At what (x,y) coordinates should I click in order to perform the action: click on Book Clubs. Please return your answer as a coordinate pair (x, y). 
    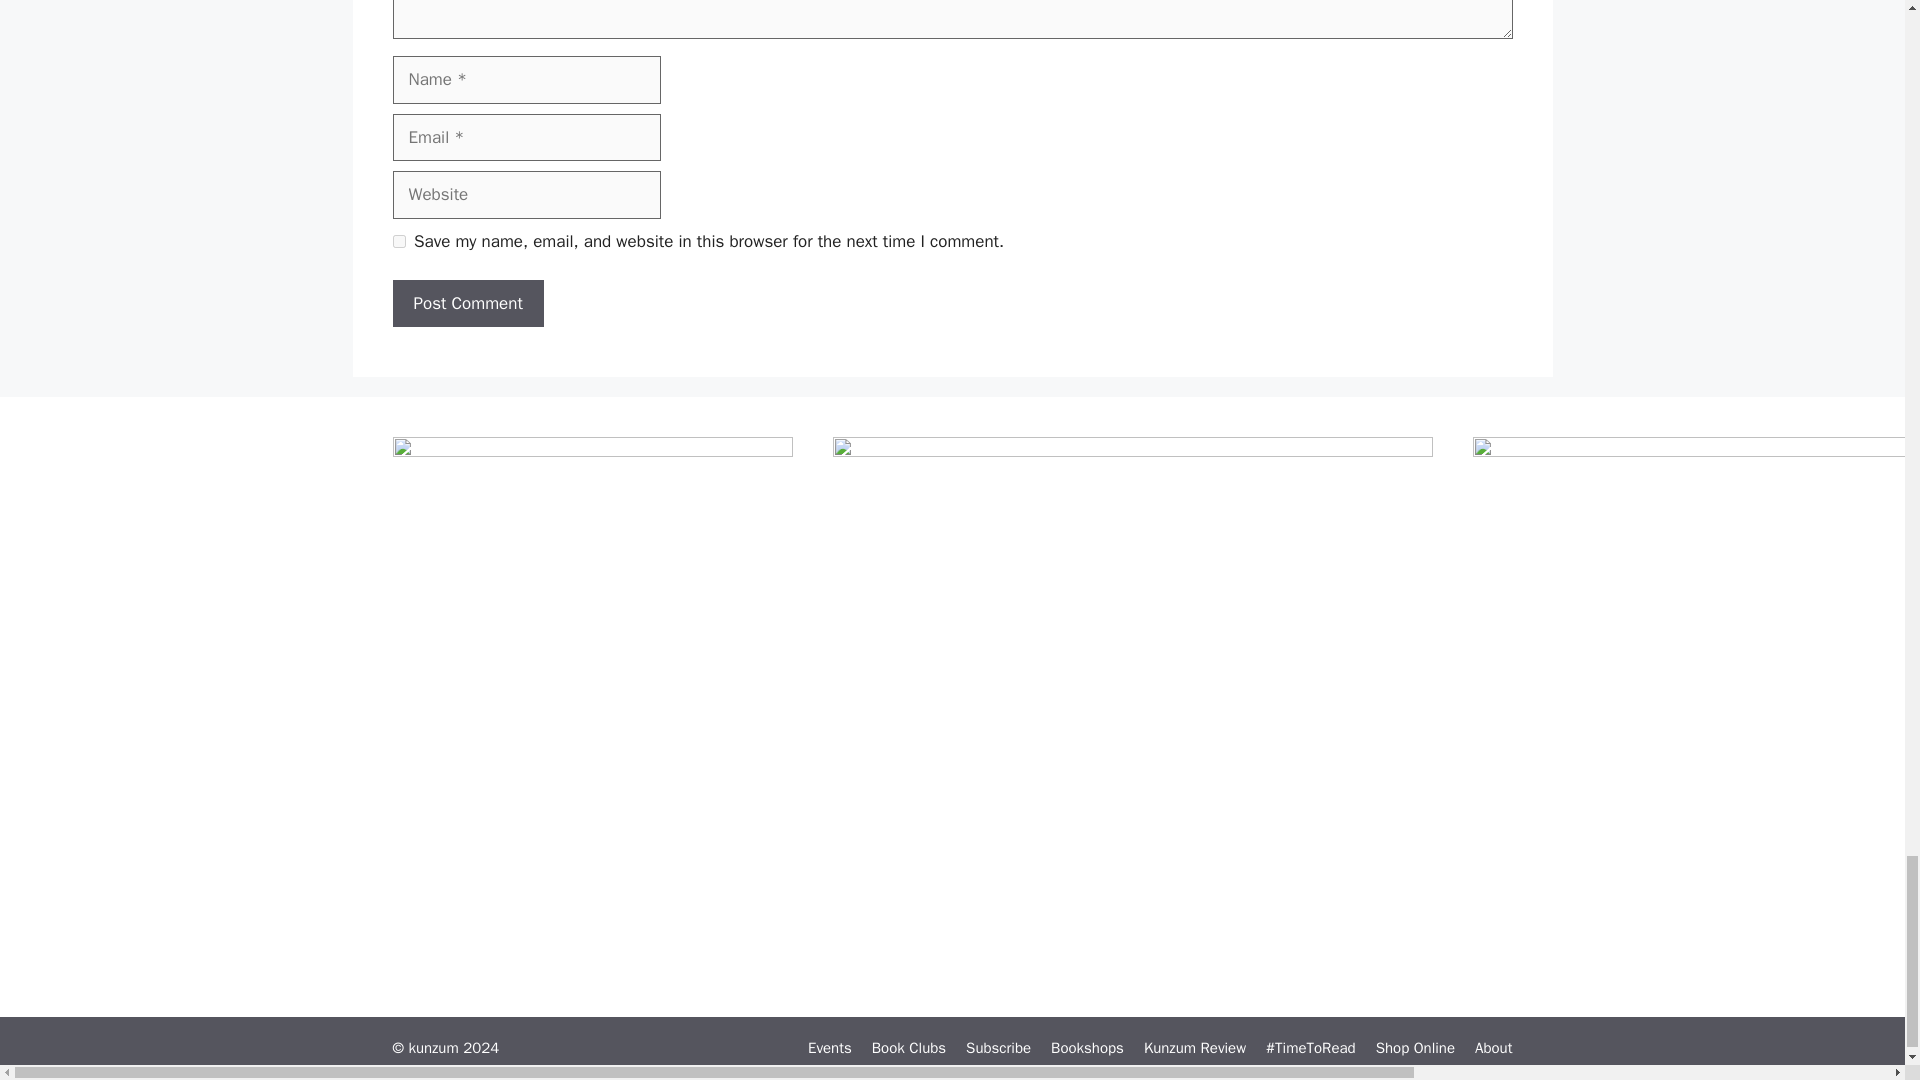
    Looking at the image, I should click on (908, 1048).